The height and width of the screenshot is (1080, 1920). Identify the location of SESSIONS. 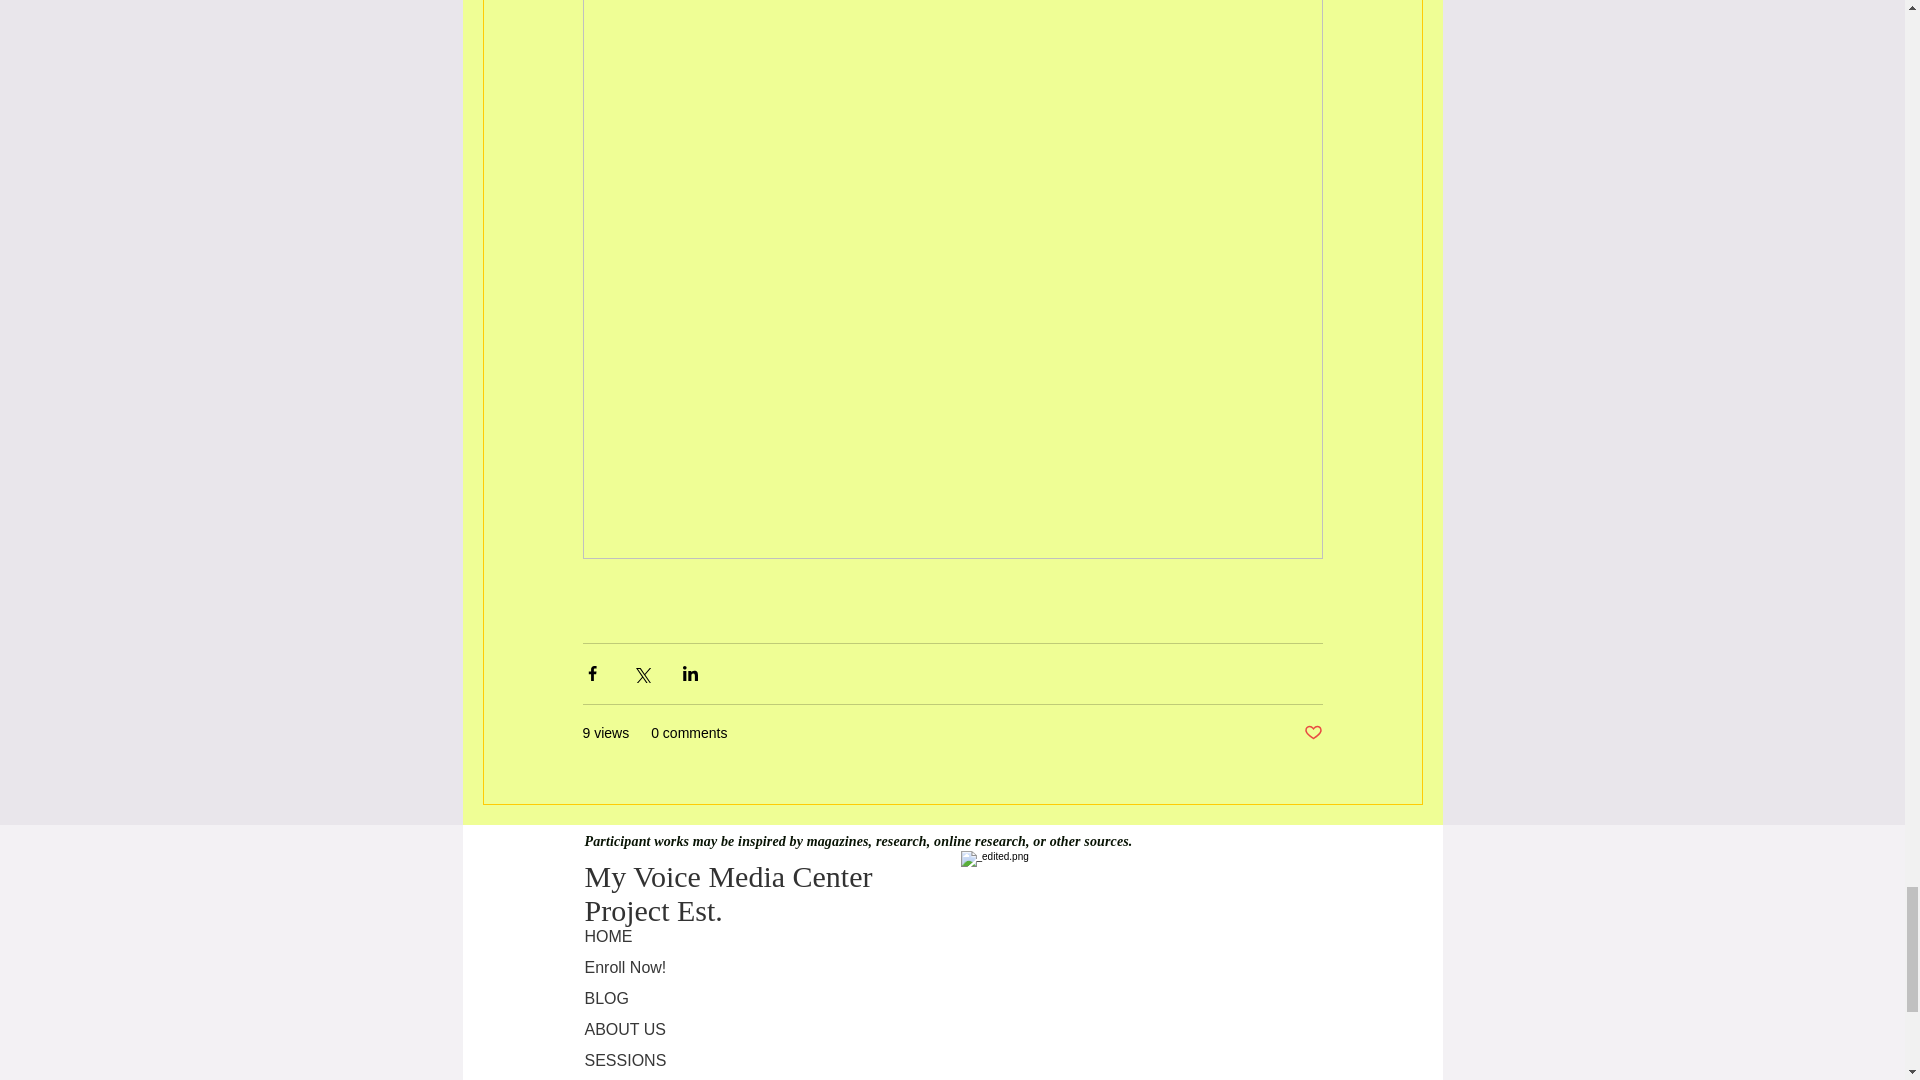
(727, 1060).